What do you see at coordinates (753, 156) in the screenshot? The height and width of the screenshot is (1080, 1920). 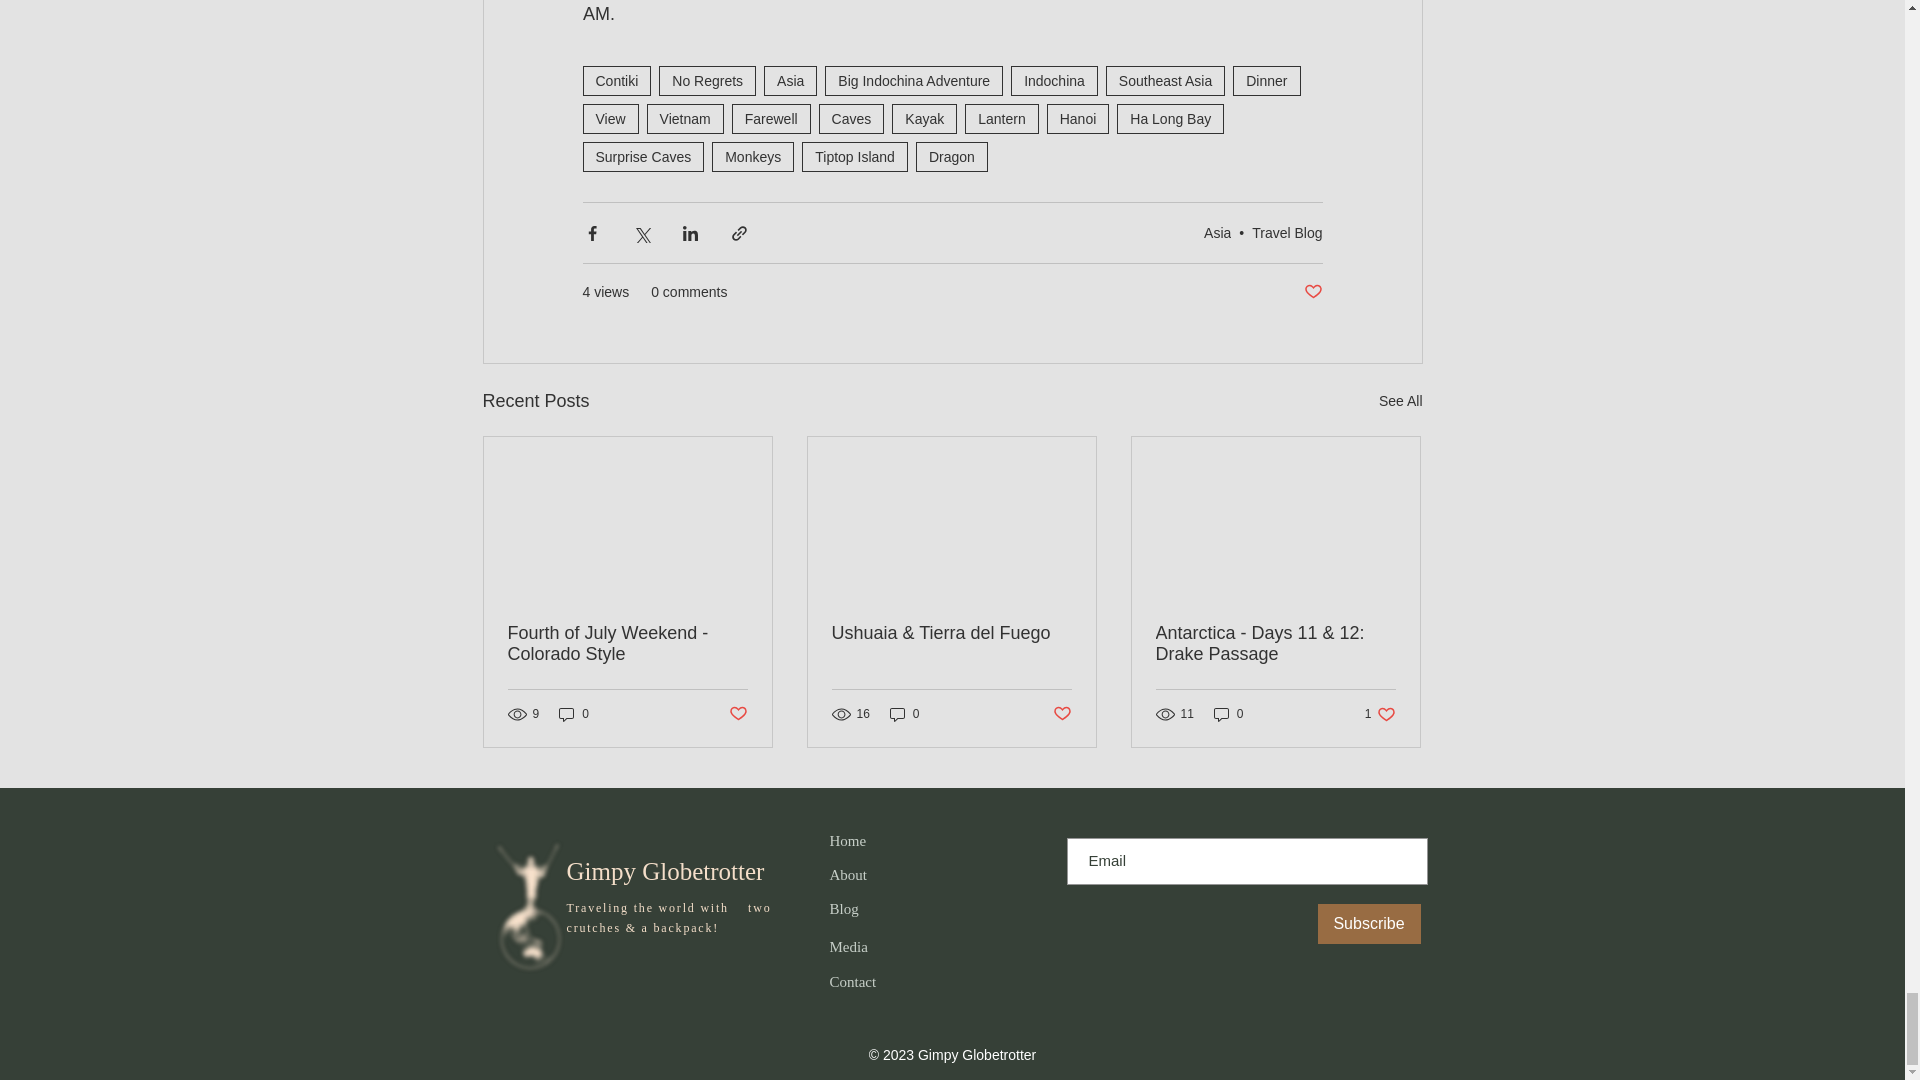 I see `Monkeys` at bounding box center [753, 156].